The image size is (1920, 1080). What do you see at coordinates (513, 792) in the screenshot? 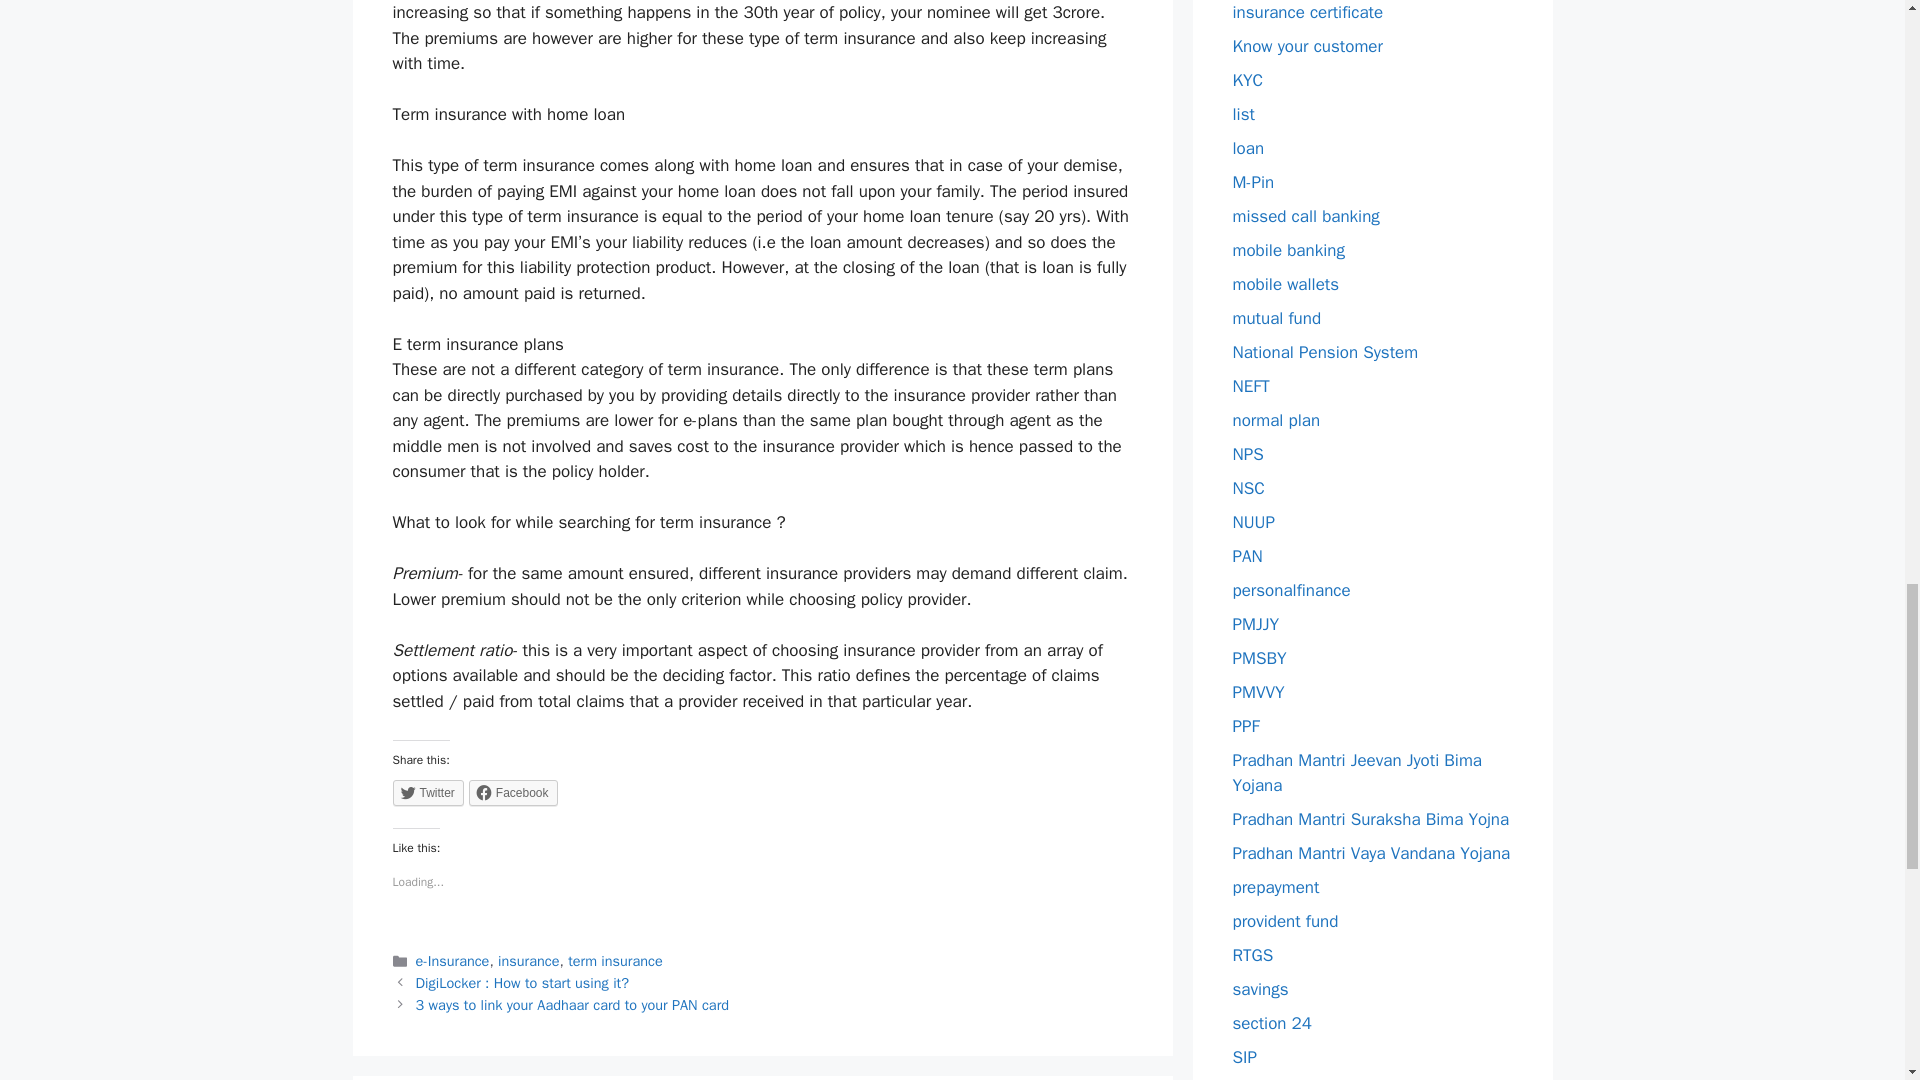
I see `Facebook` at bounding box center [513, 792].